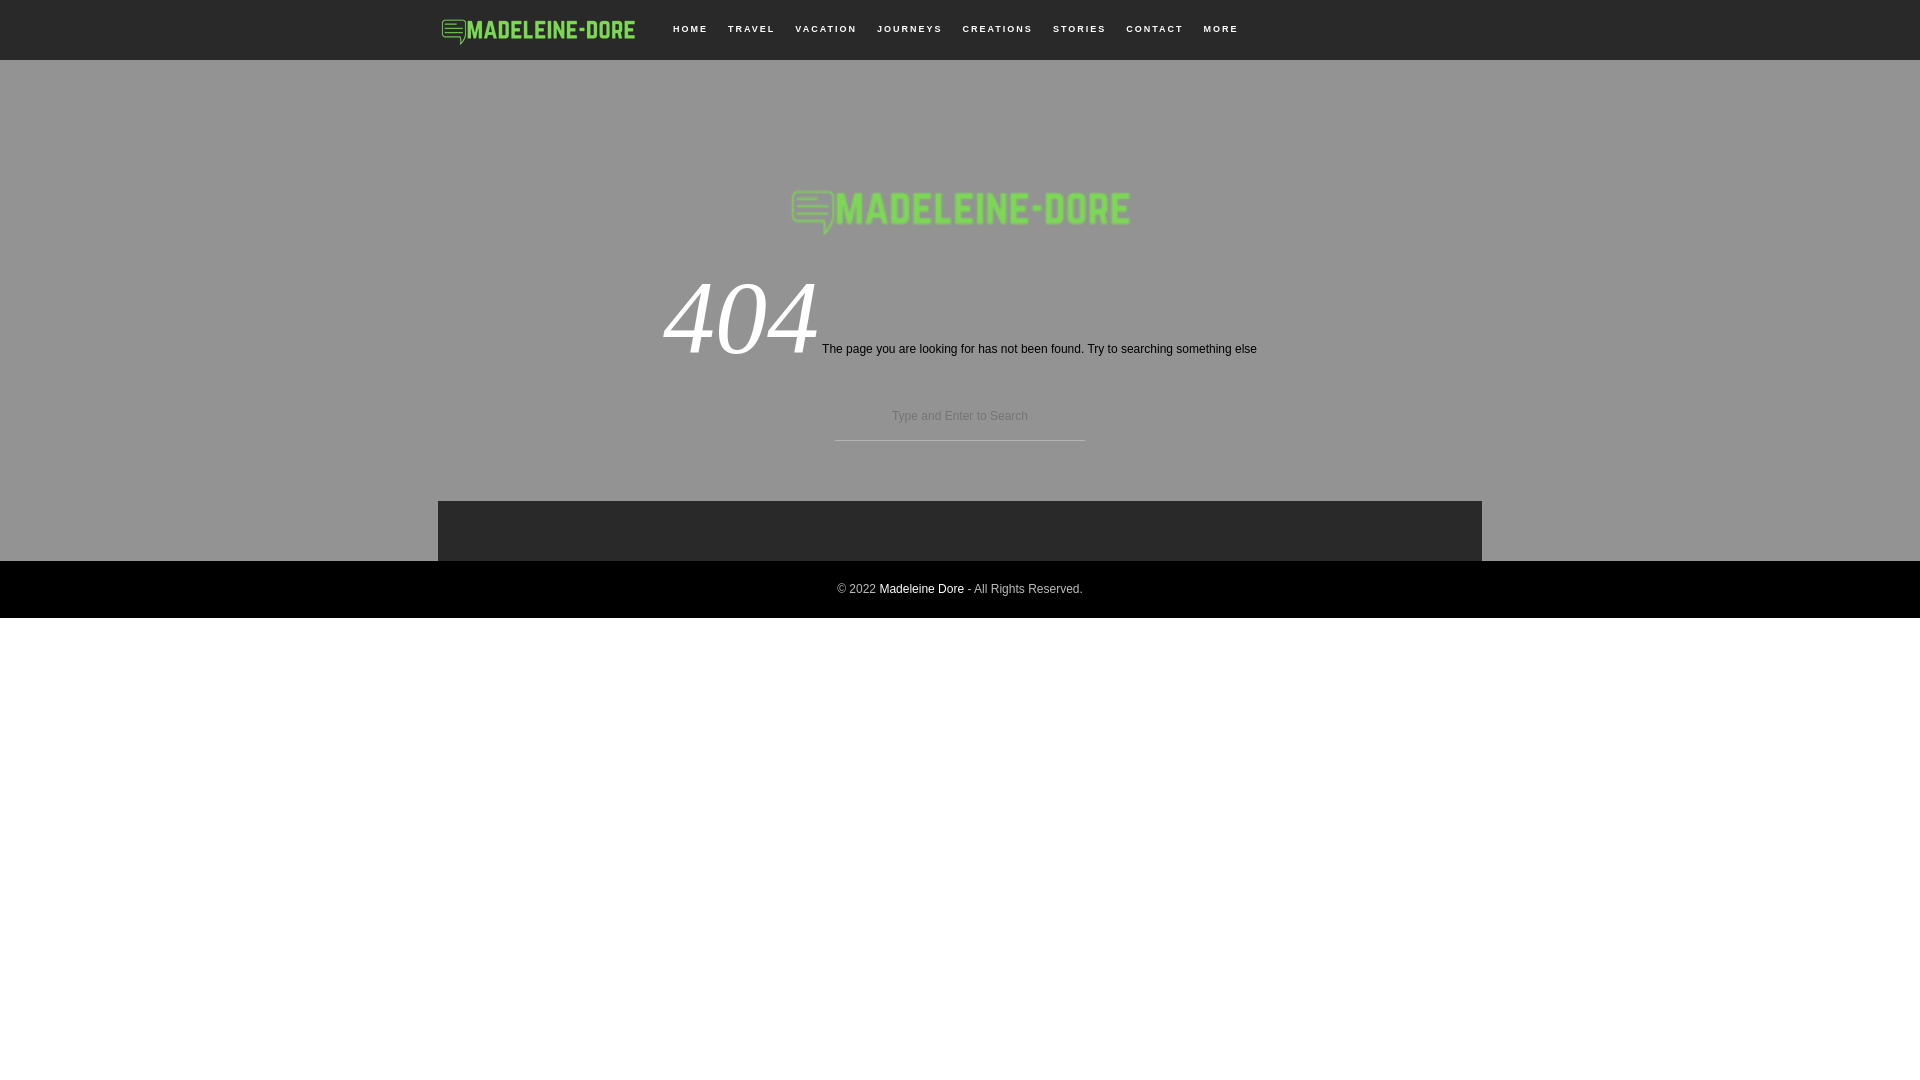  What do you see at coordinates (998, 29) in the screenshot?
I see `CREATIONS` at bounding box center [998, 29].